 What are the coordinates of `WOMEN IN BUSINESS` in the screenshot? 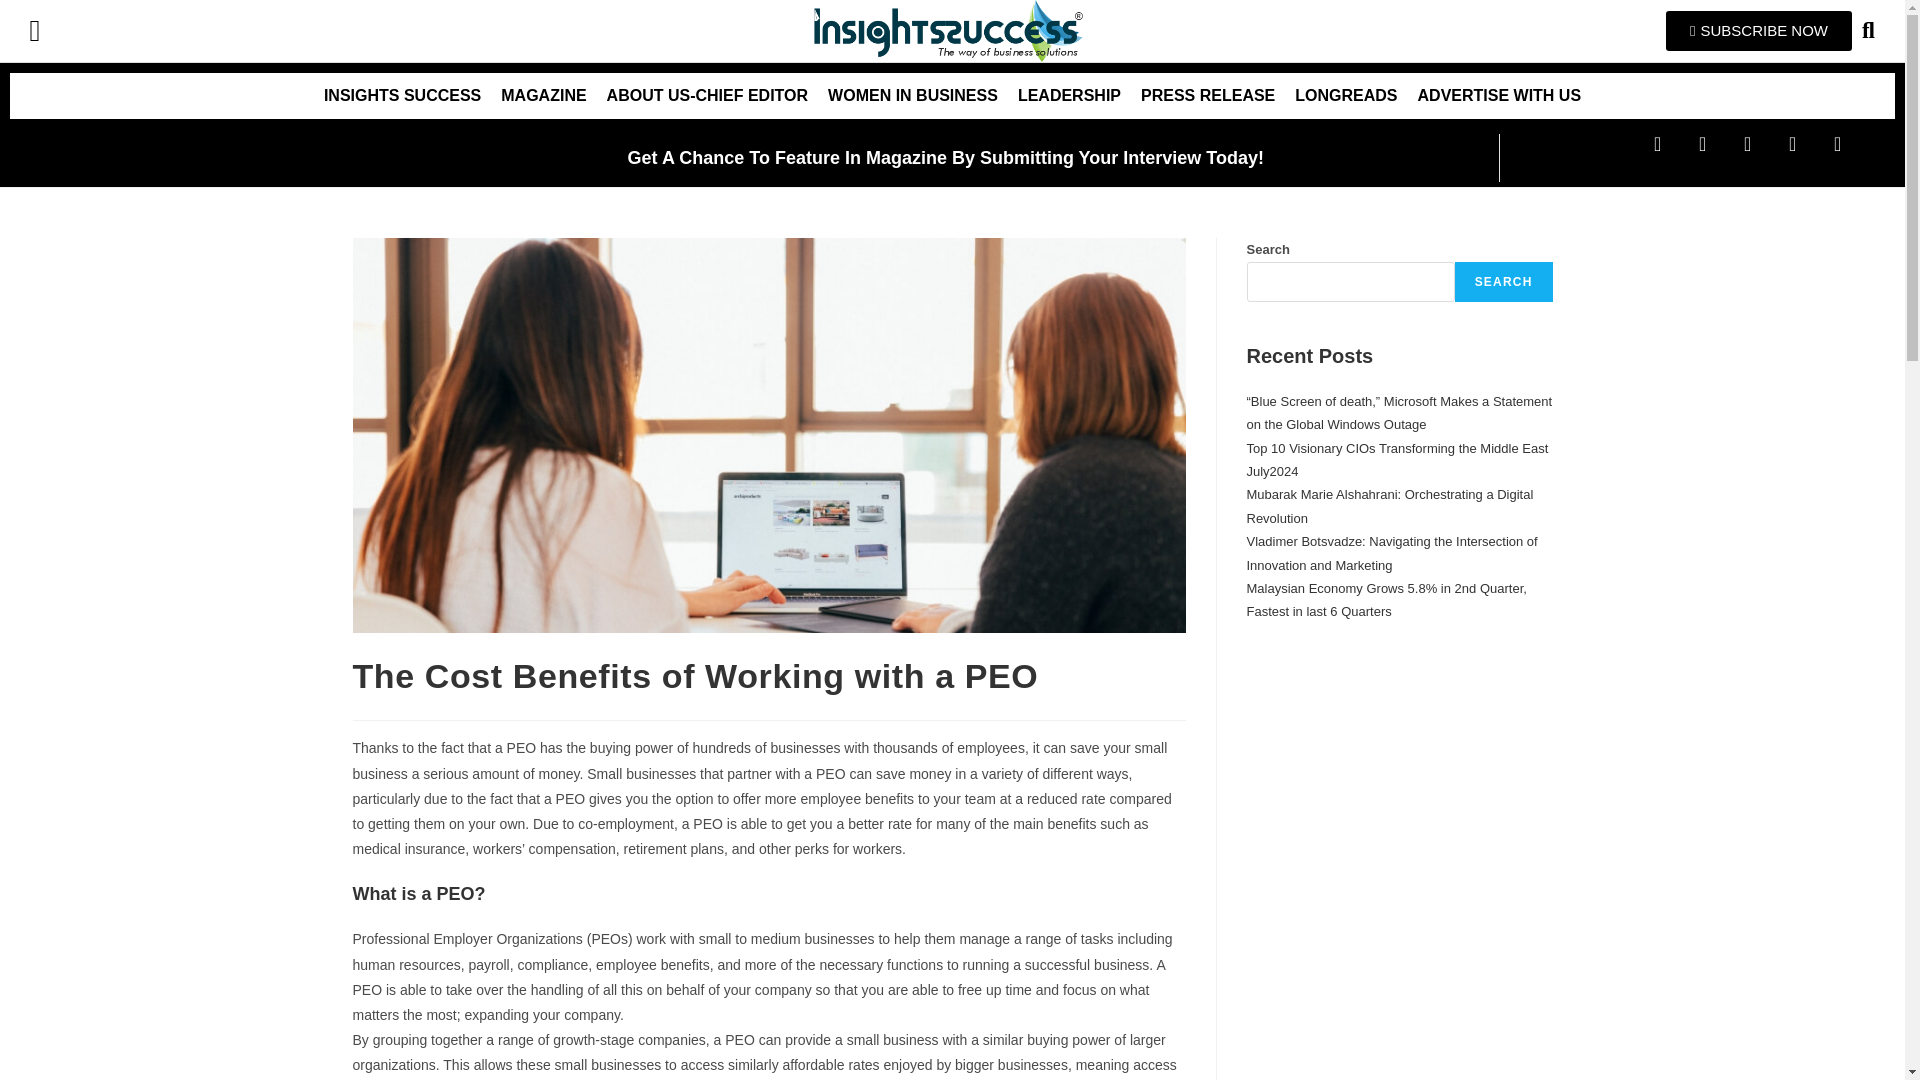 It's located at (912, 96).